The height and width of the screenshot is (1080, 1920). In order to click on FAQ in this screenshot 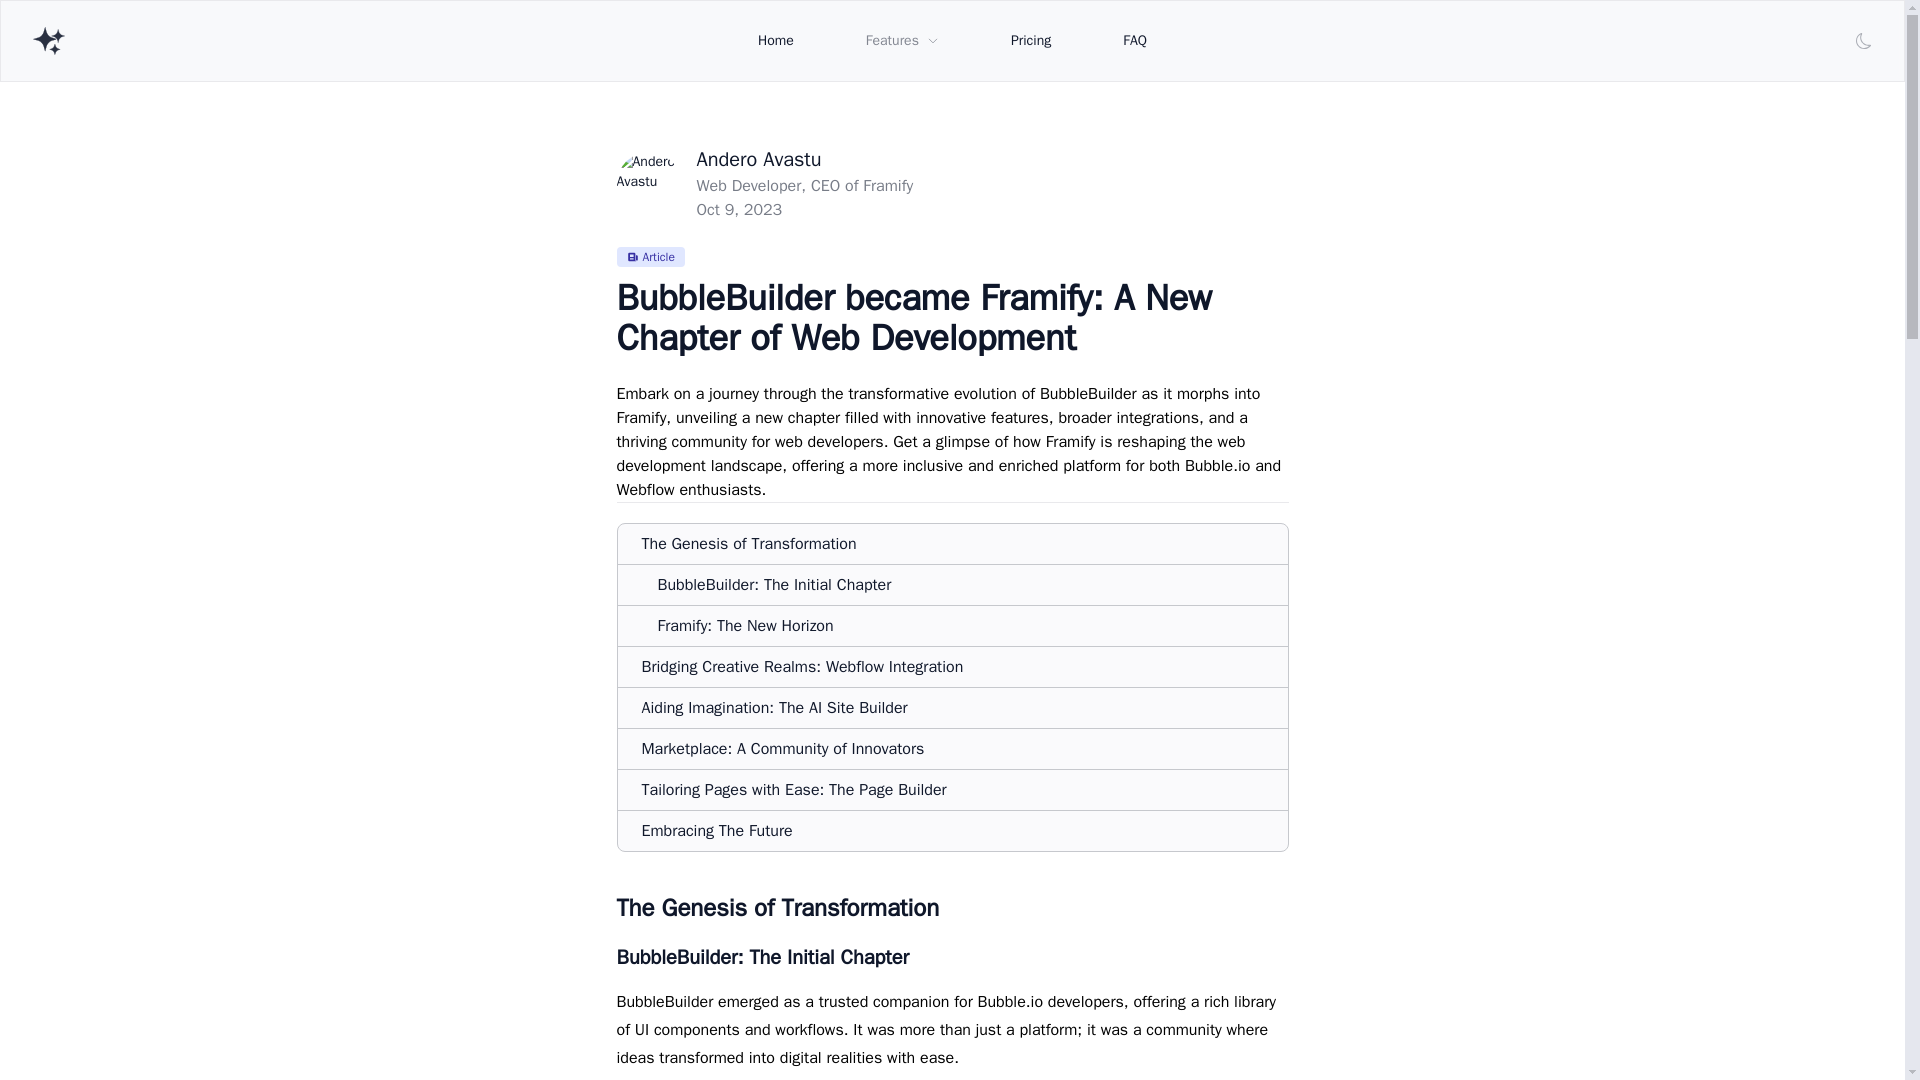, I will do `click(1135, 40)`.